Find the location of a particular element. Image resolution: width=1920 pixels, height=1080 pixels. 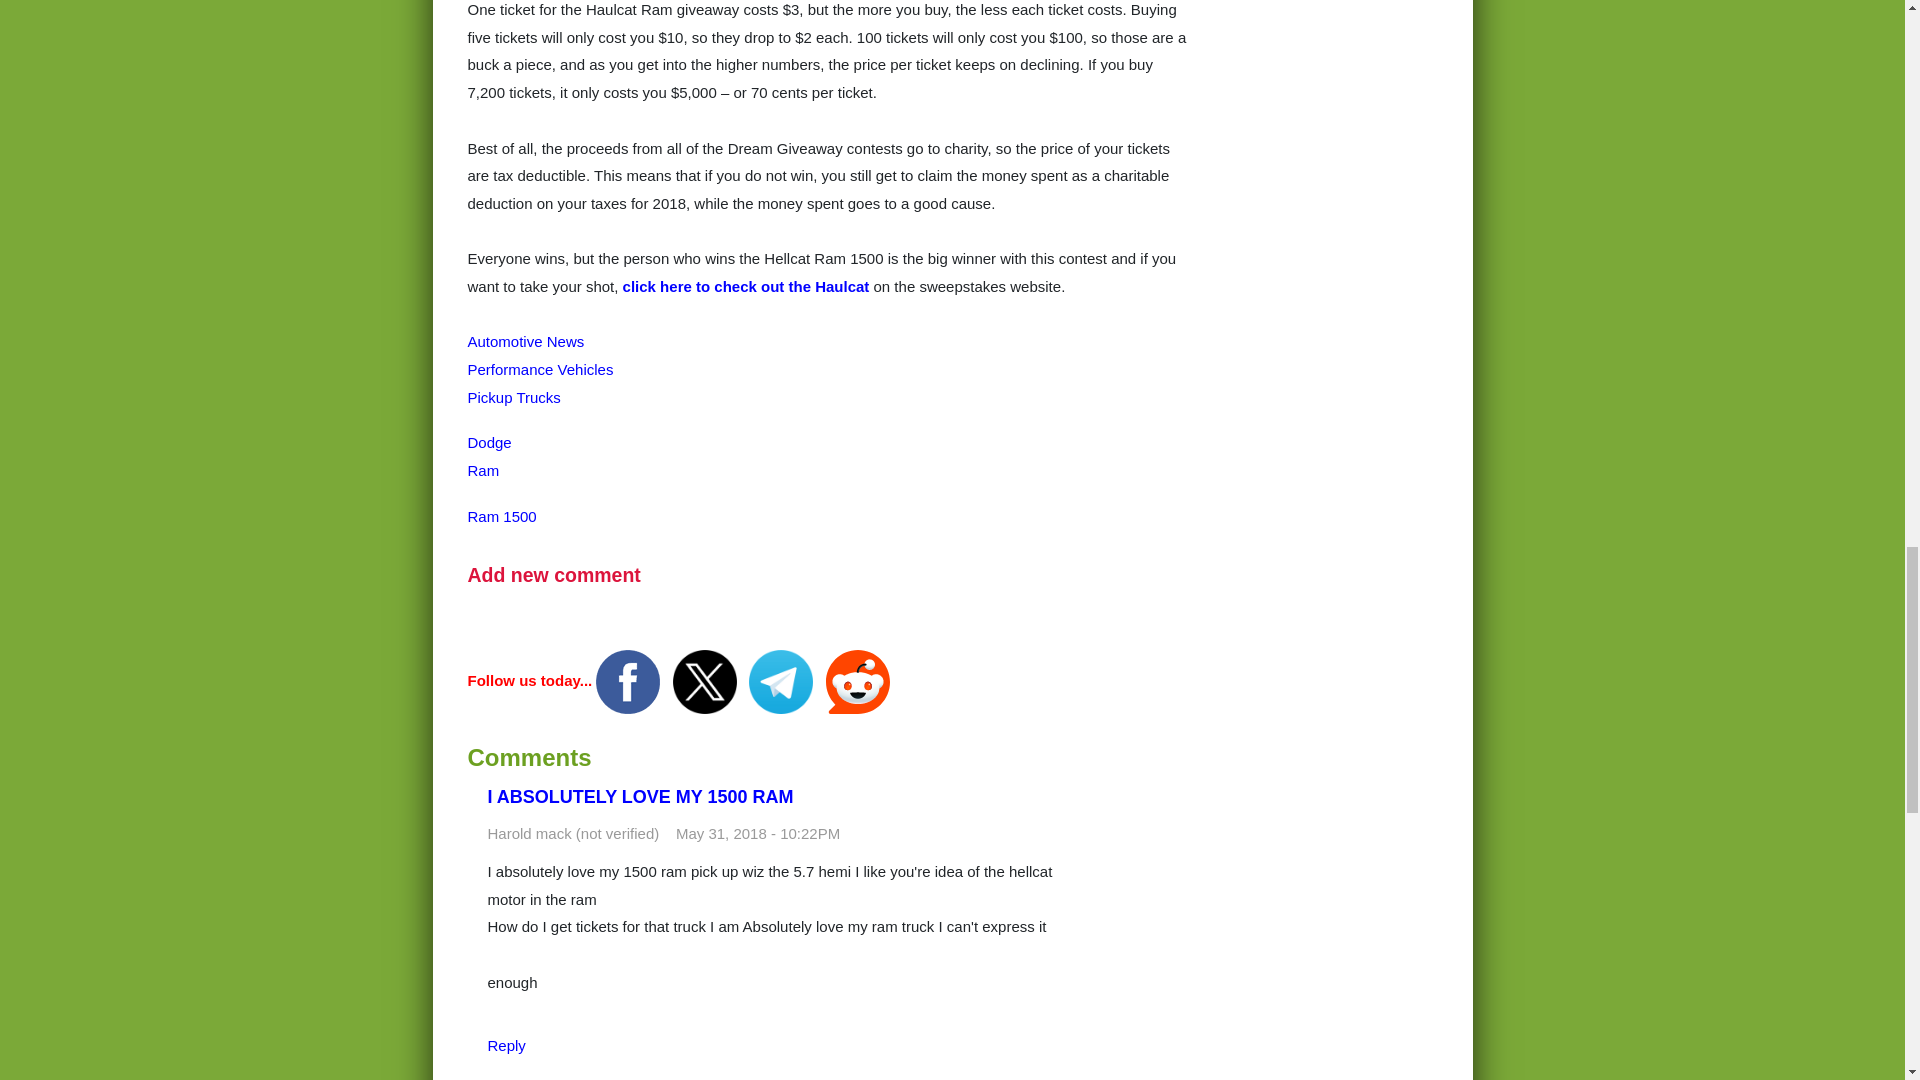

Ram 1500 is located at coordinates (502, 516).